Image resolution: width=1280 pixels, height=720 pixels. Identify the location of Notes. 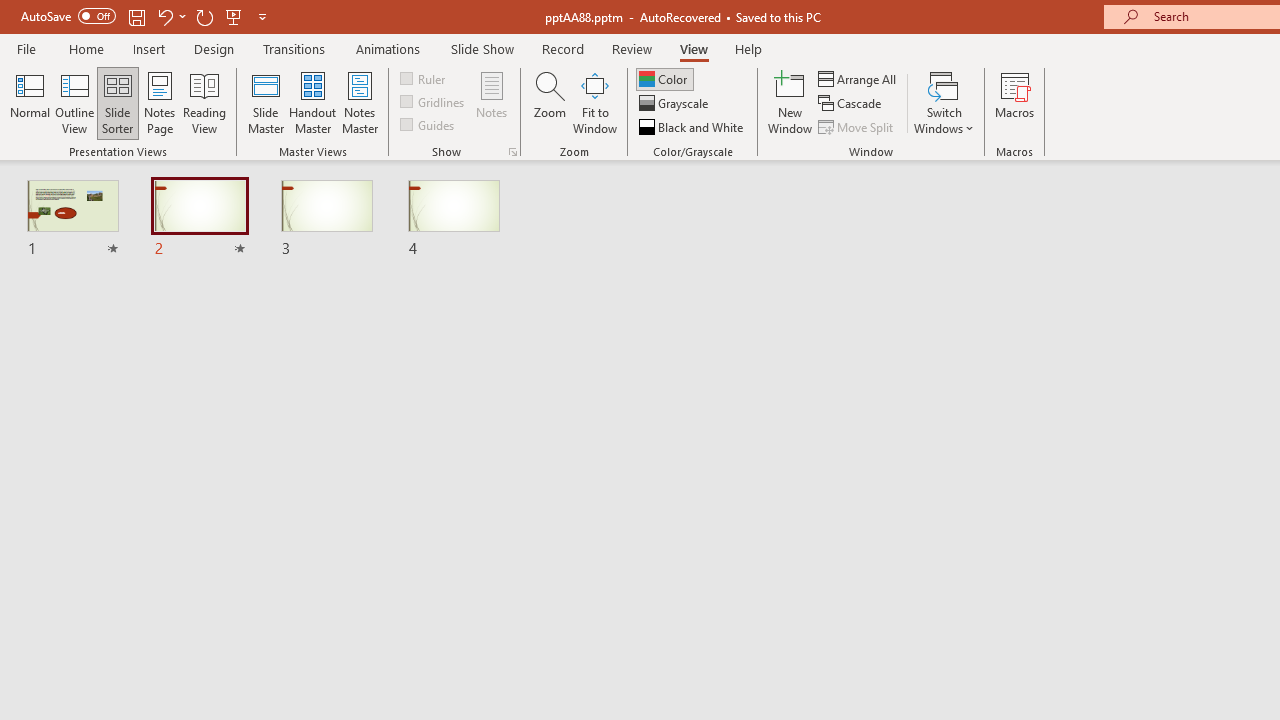
(492, 102).